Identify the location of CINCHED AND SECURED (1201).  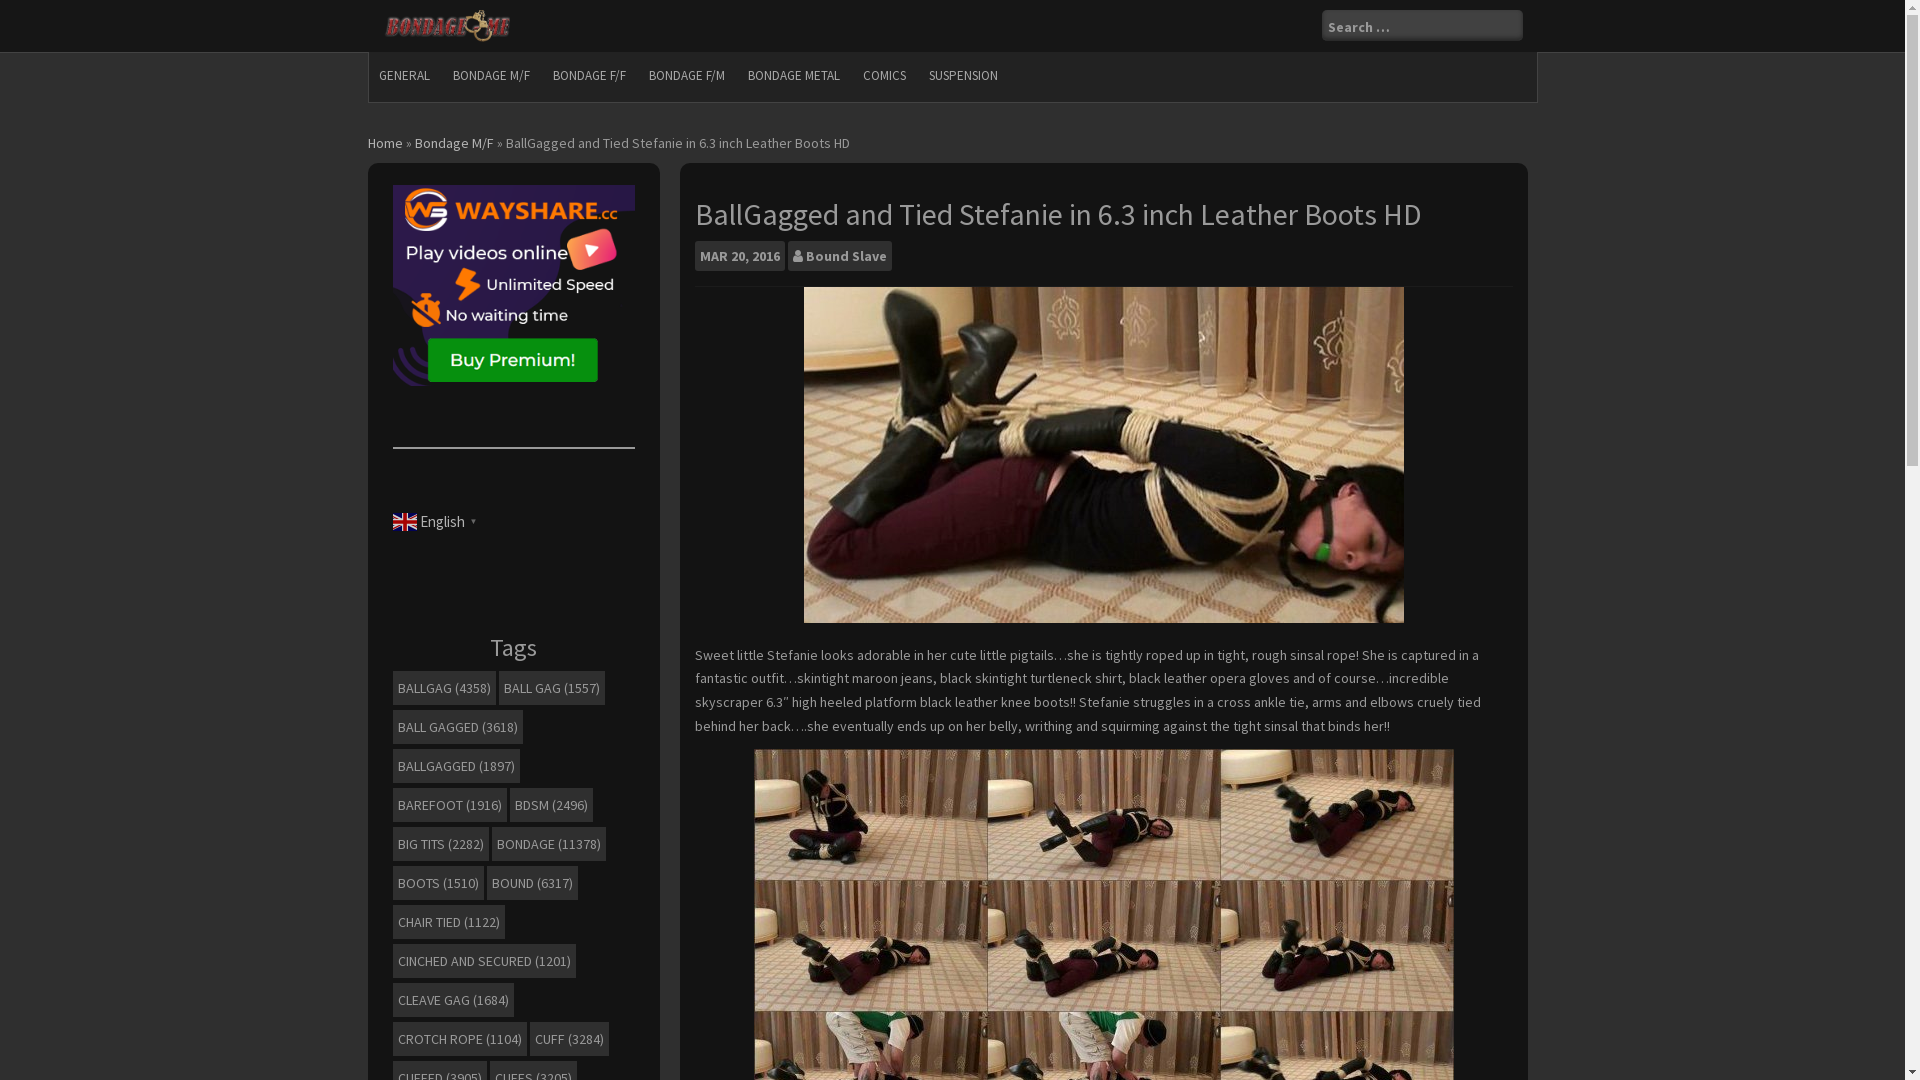
(484, 961).